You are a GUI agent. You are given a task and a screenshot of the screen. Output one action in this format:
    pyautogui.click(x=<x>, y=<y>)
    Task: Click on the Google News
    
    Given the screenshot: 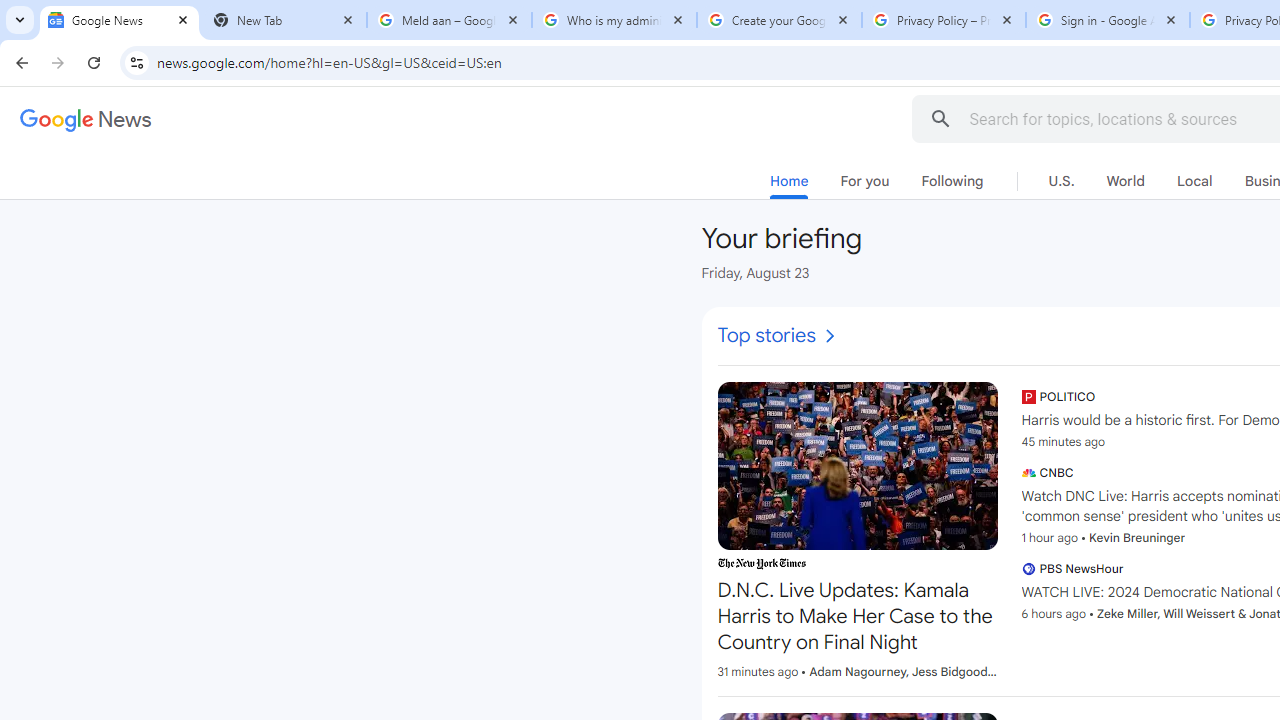 What is the action you would take?
    pyautogui.click(x=120, y=20)
    